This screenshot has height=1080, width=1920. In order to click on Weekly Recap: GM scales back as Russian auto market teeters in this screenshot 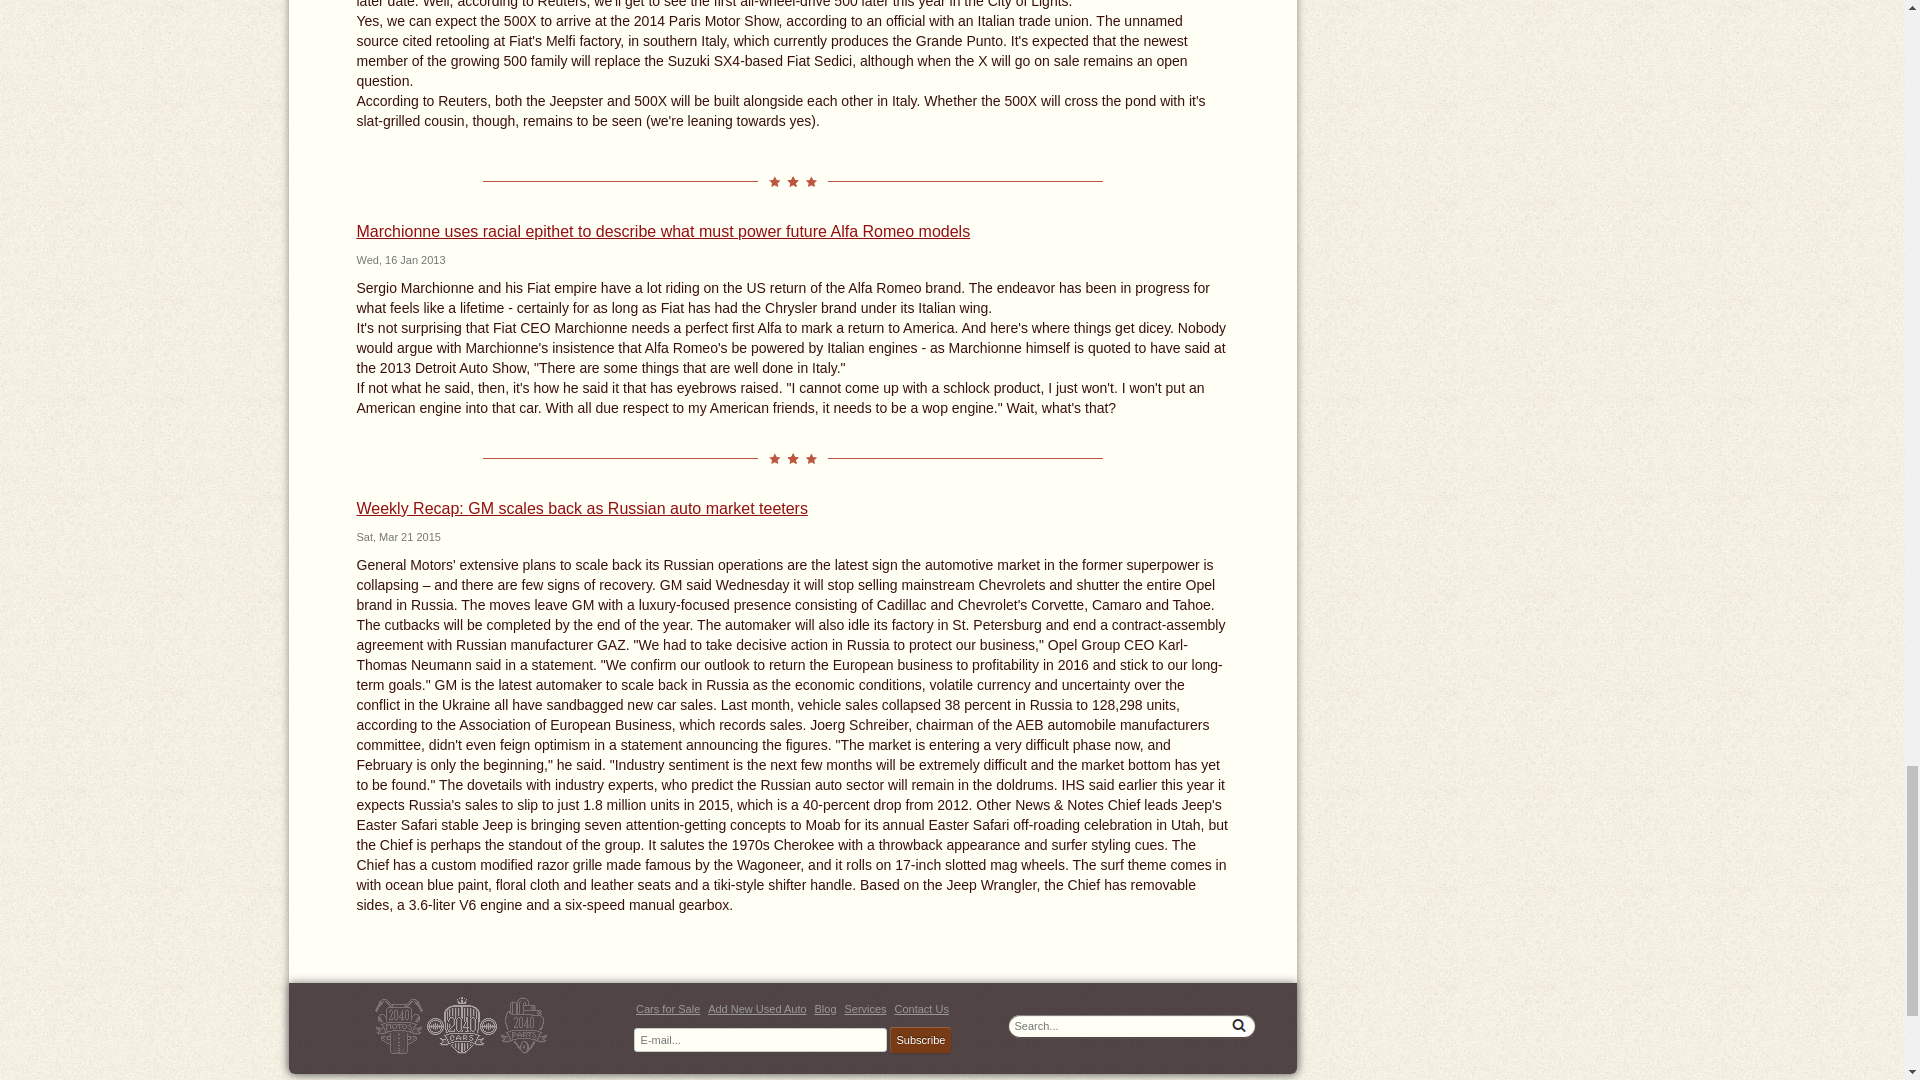, I will do `click(580, 508)`.